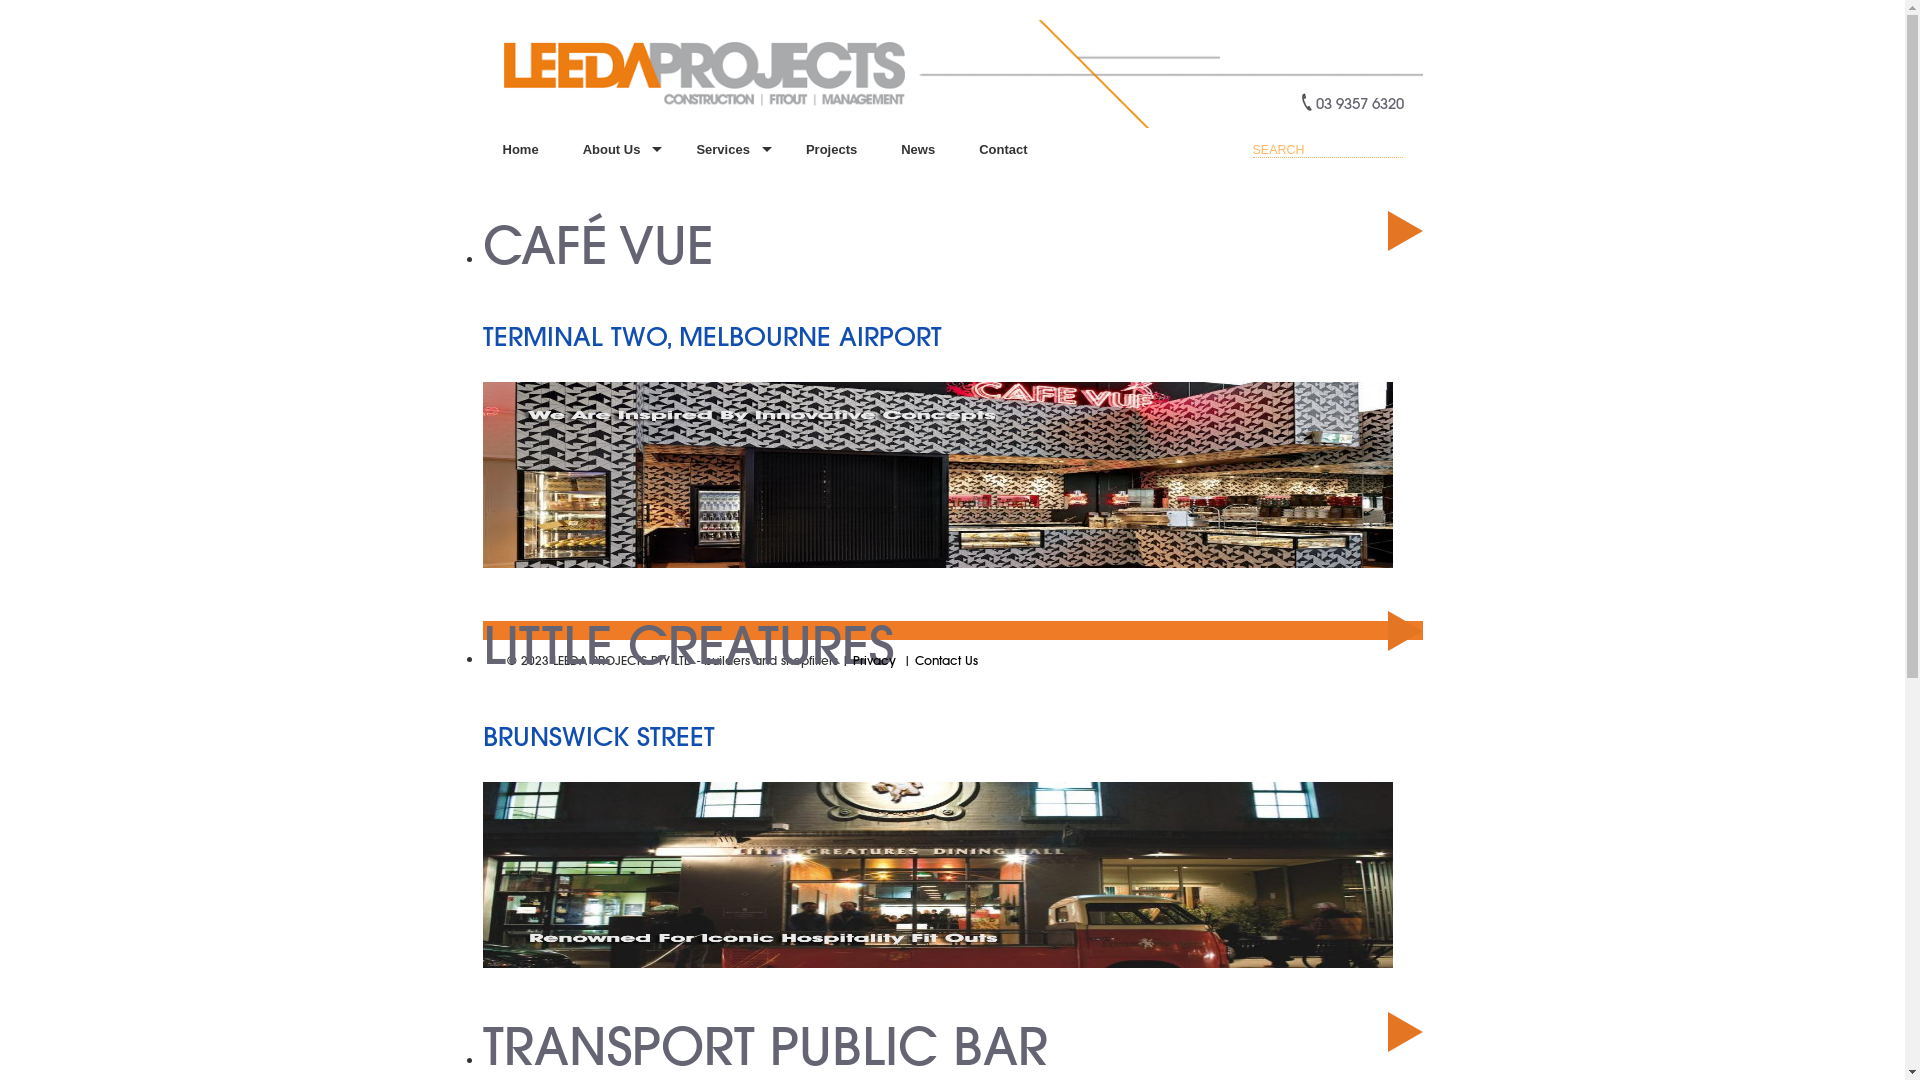 The height and width of the screenshot is (1080, 1920). Describe the element at coordinates (618, 150) in the screenshot. I see `About Us` at that location.